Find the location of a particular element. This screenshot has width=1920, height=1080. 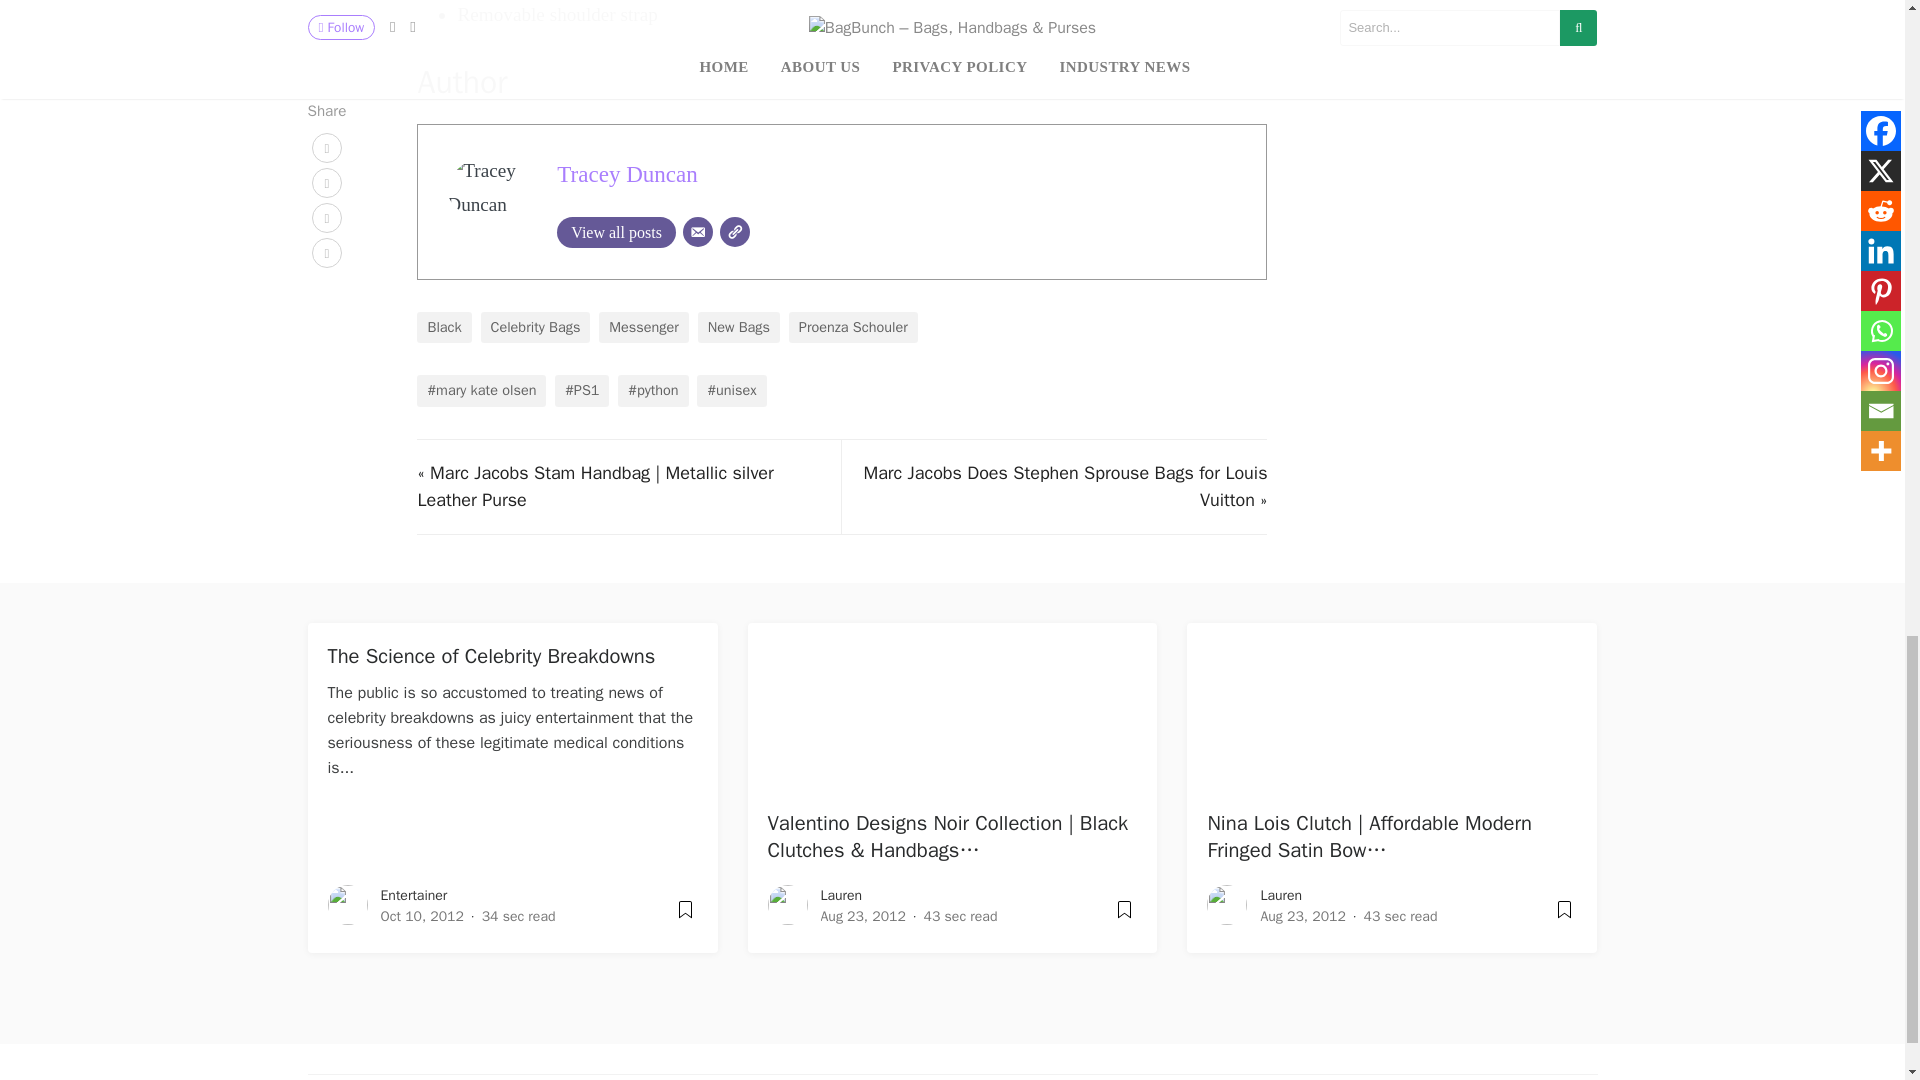

View all posts is located at coordinates (616, 232).